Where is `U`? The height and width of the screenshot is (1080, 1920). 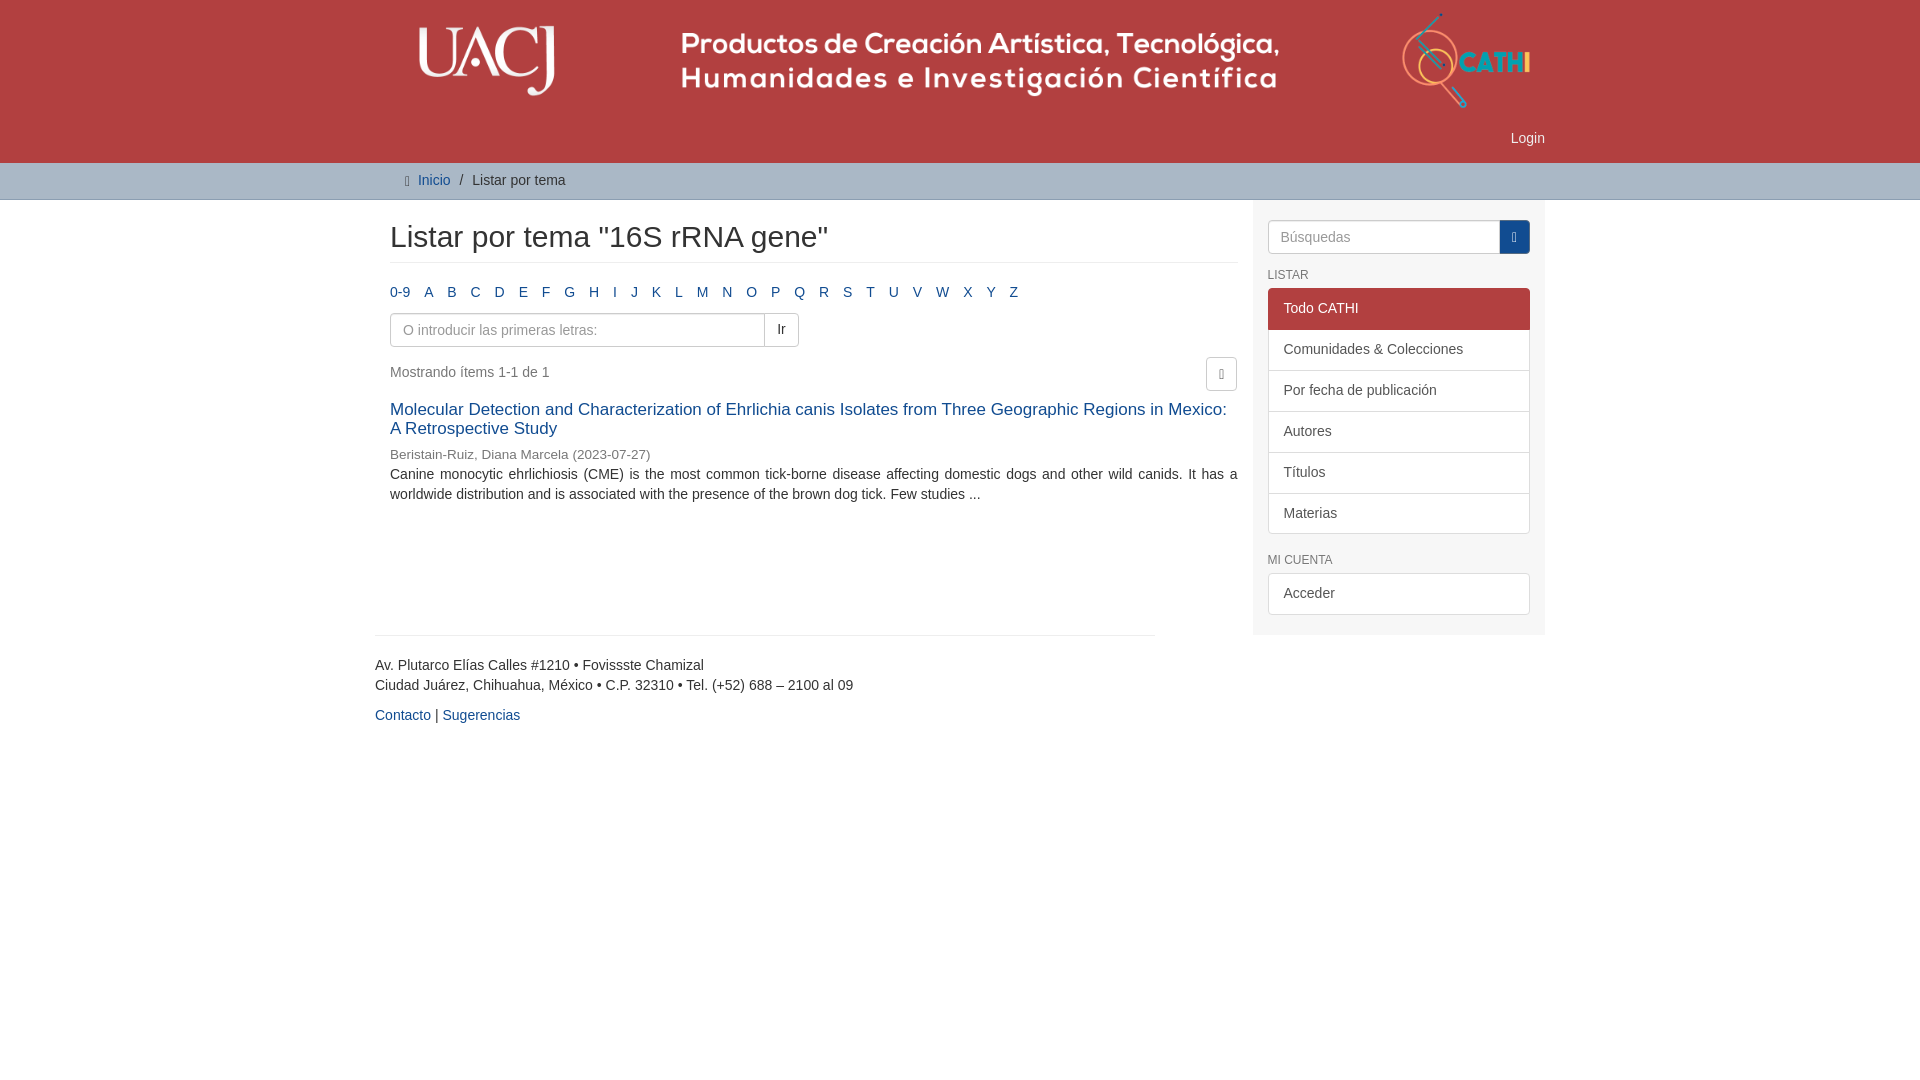
U is located at coordinates (893, 292).